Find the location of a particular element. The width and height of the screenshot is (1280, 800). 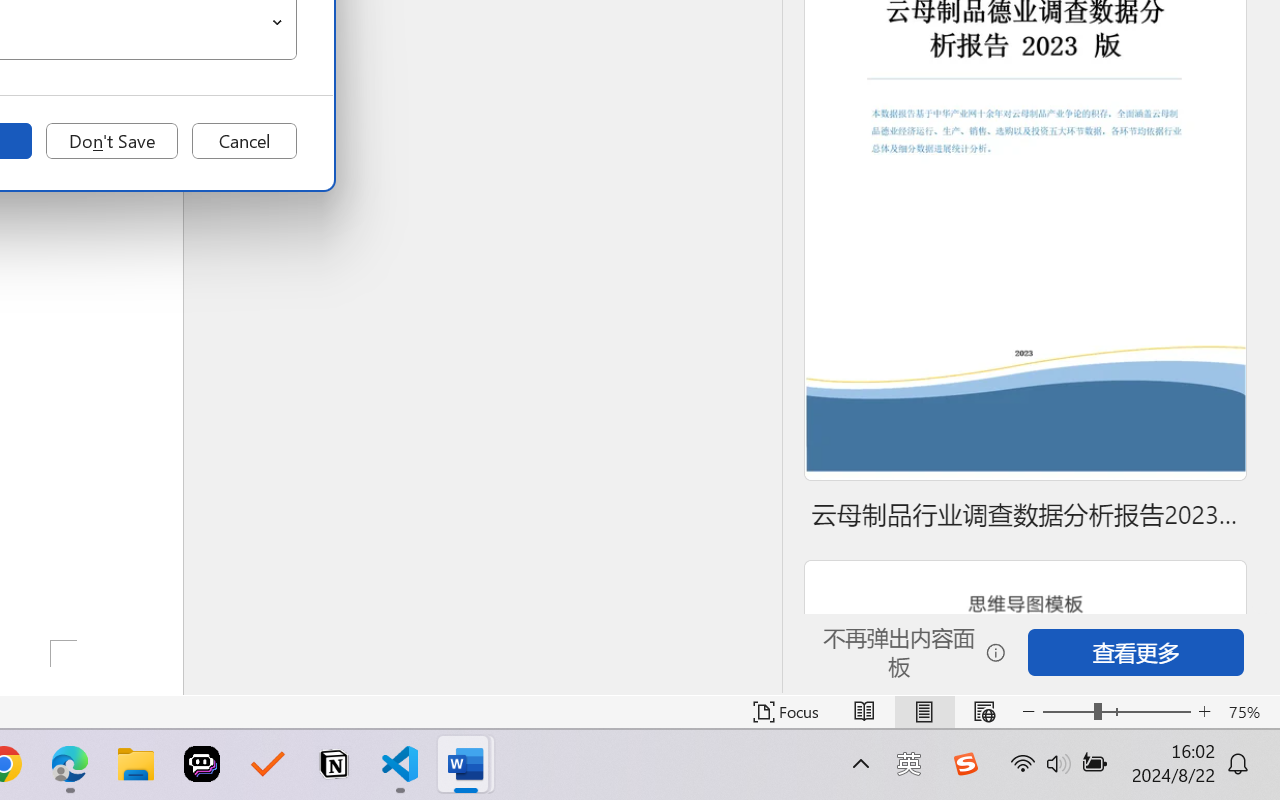

Class: Image is located at coordinates (965, 764).